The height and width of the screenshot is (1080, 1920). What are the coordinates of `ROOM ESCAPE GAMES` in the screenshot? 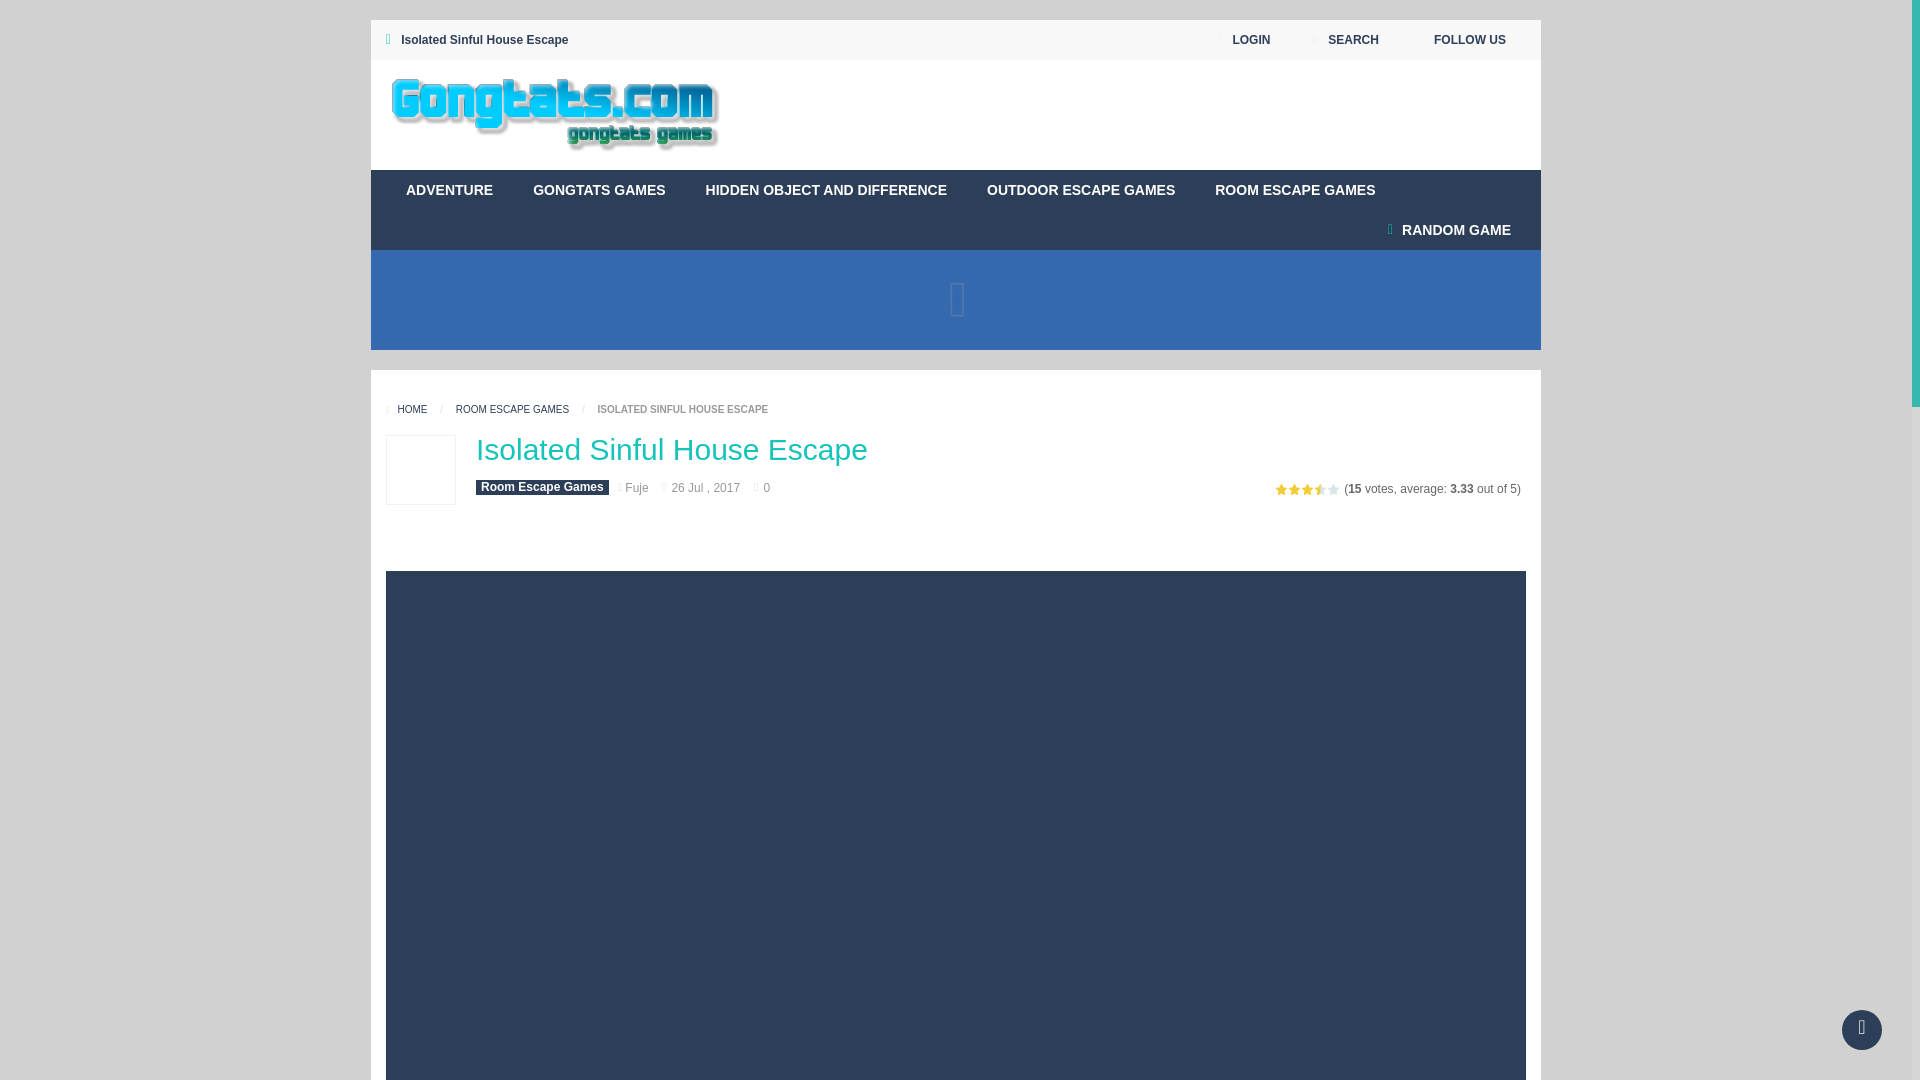 It's located at (1294, 189).